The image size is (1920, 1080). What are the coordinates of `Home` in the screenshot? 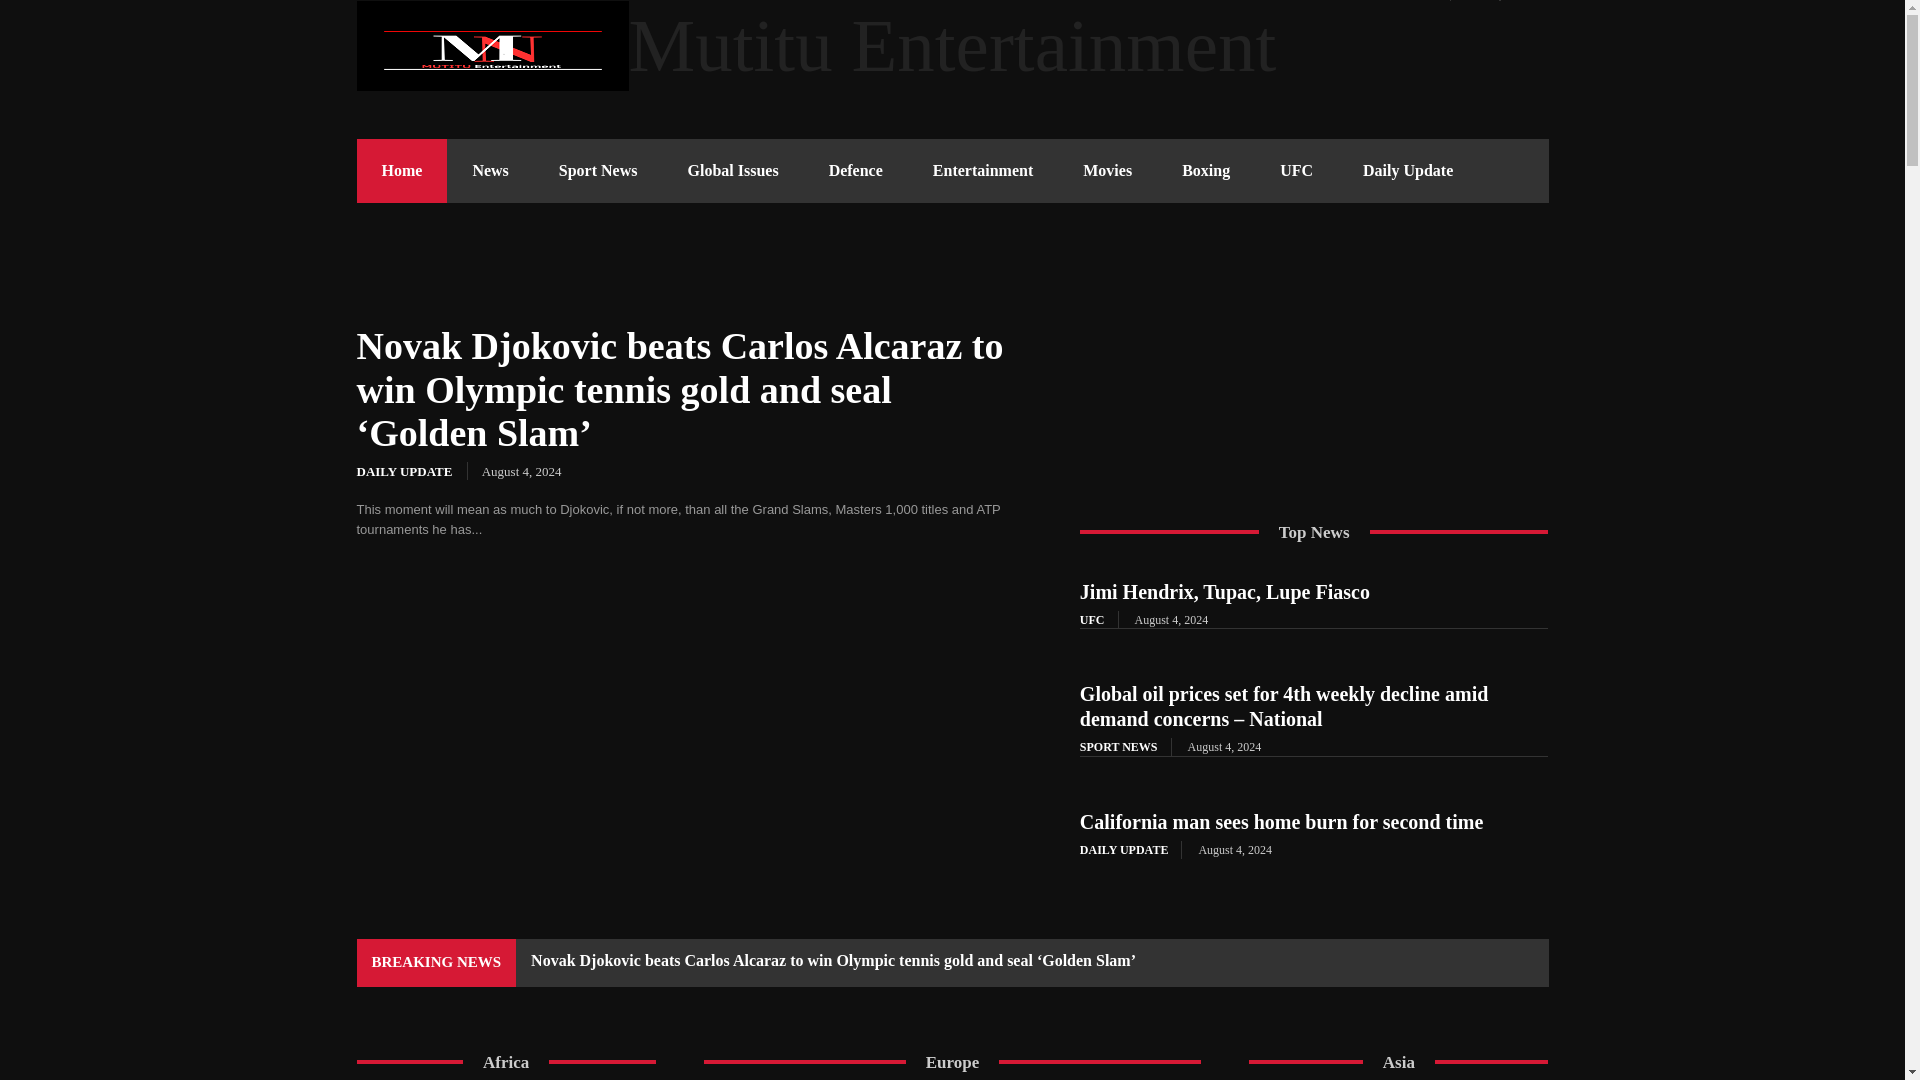 It's located at (401, 171).